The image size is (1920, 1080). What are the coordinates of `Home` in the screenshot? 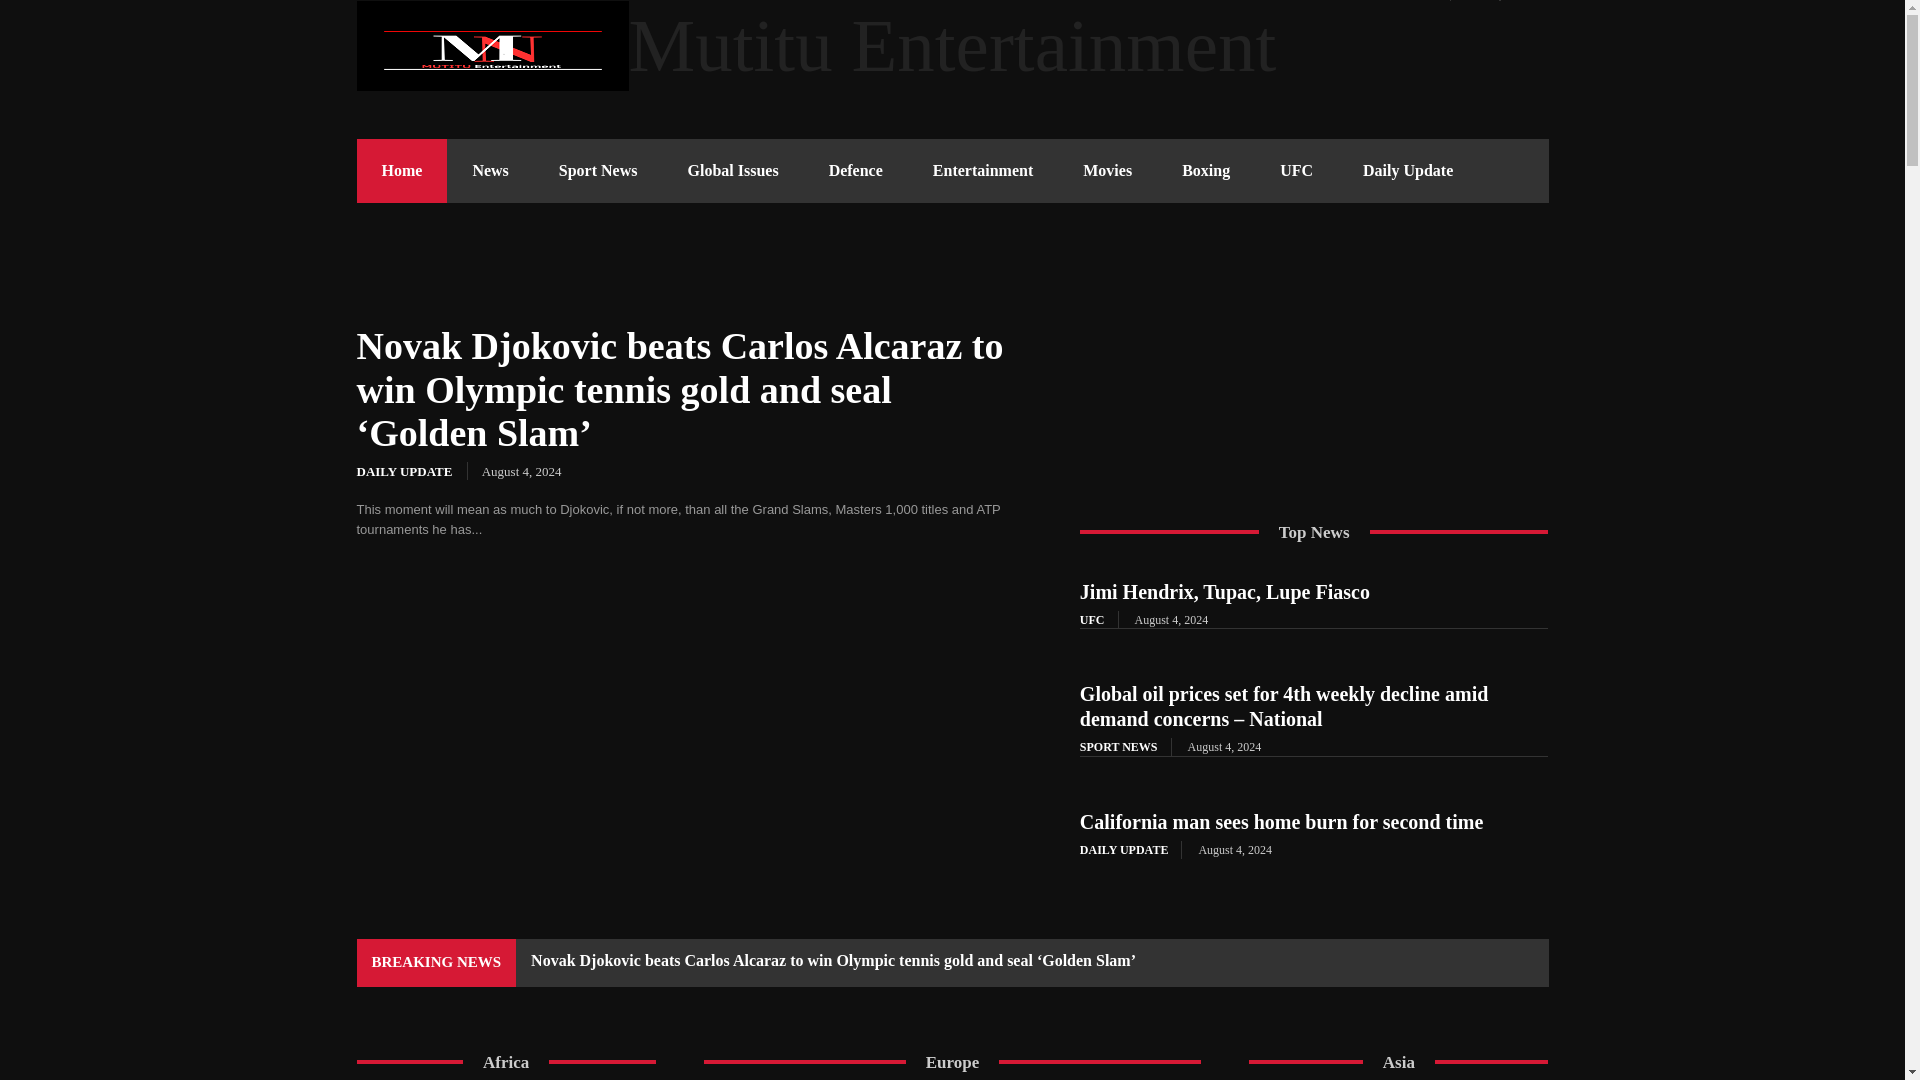 It's located at (401, 171).